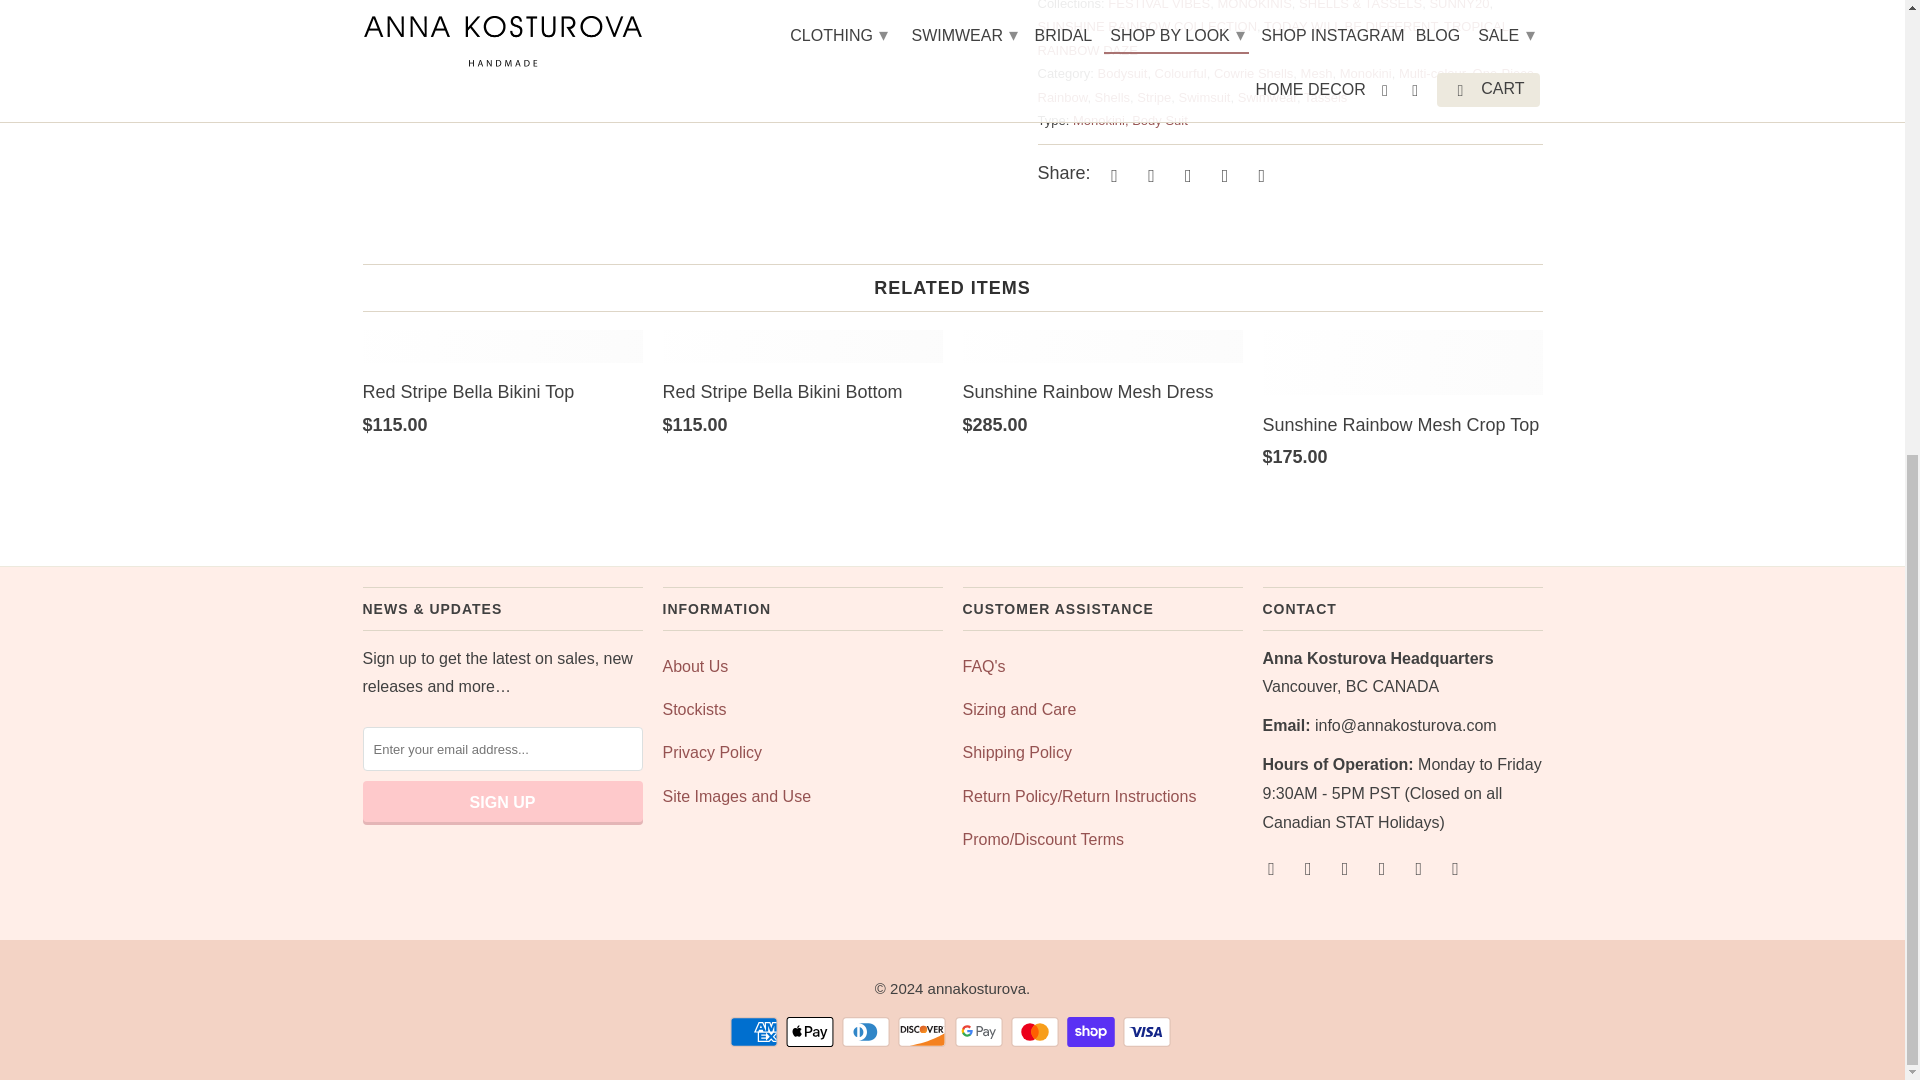  I want to click on SUNNY20, so click(1458, 5).